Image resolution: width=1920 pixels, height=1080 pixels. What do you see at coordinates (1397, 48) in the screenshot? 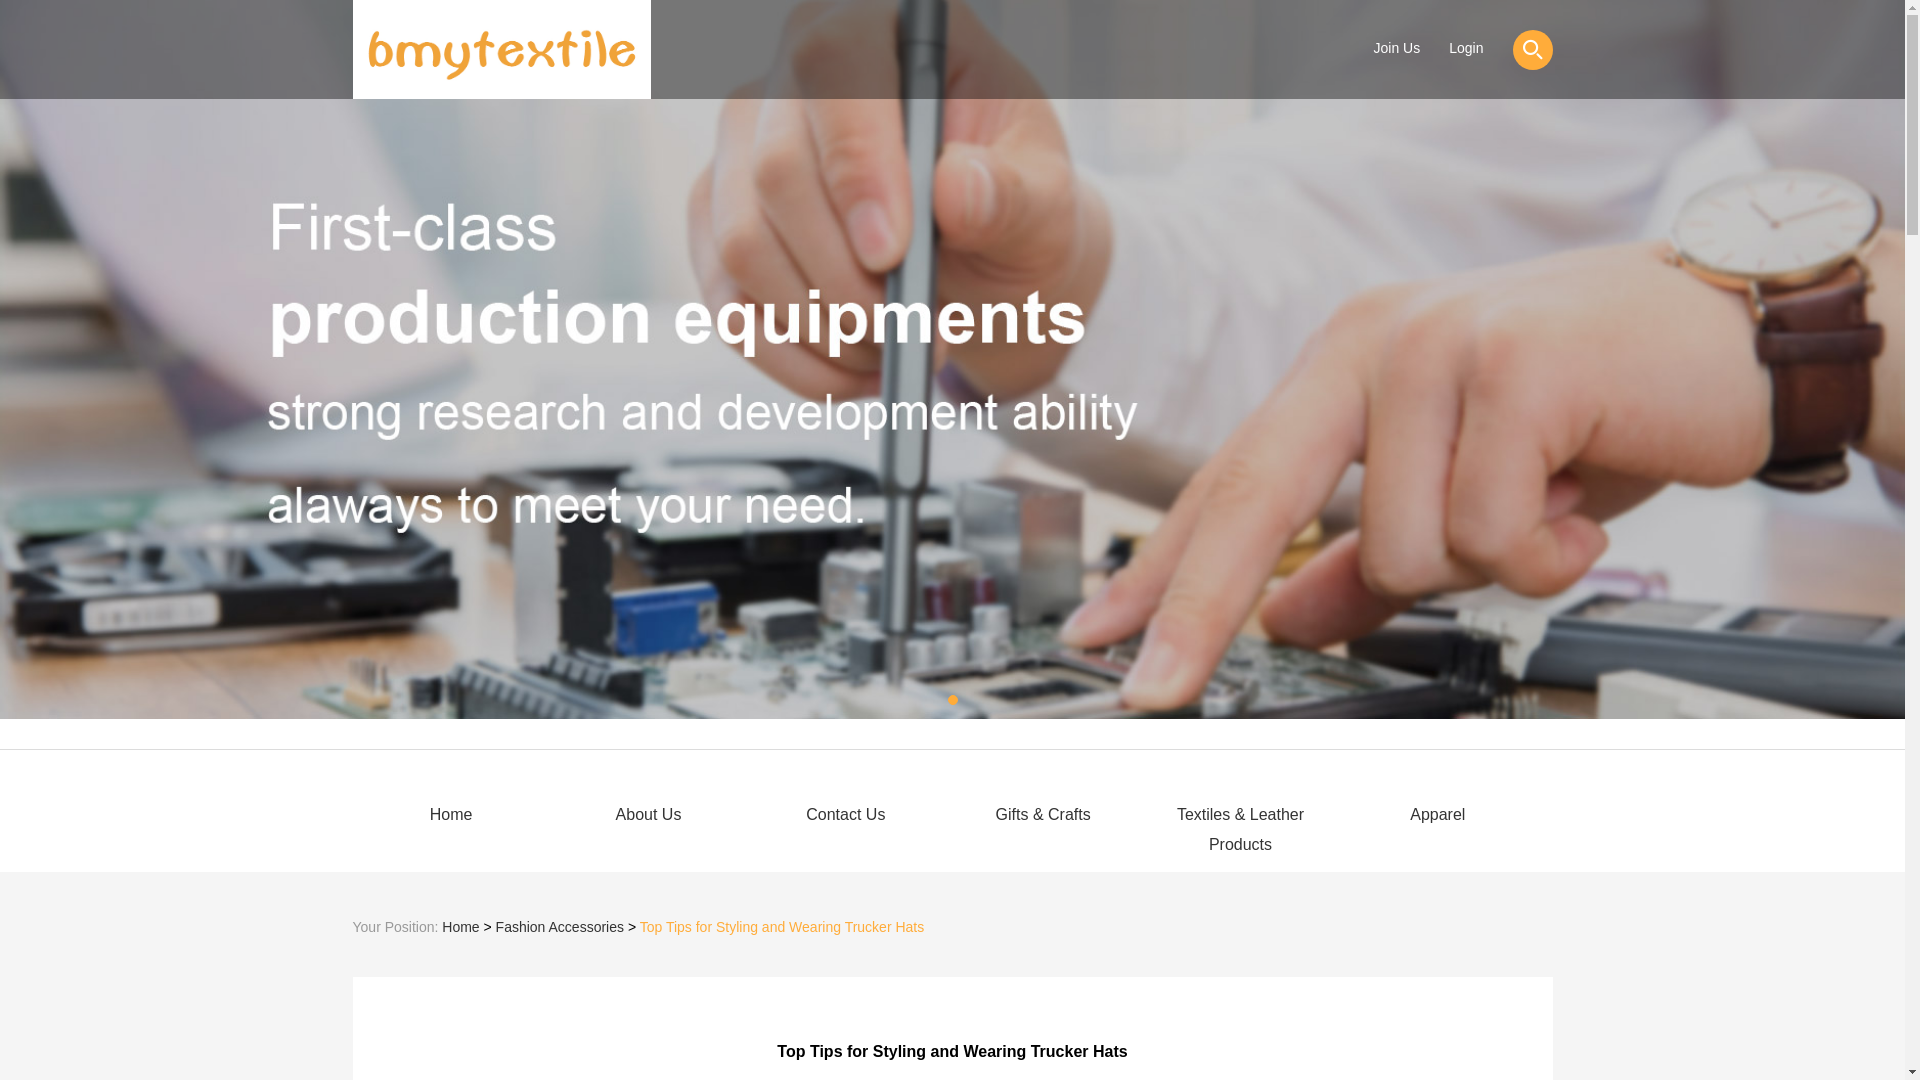
I see `Join Us` at bounding box center [1397, 48].